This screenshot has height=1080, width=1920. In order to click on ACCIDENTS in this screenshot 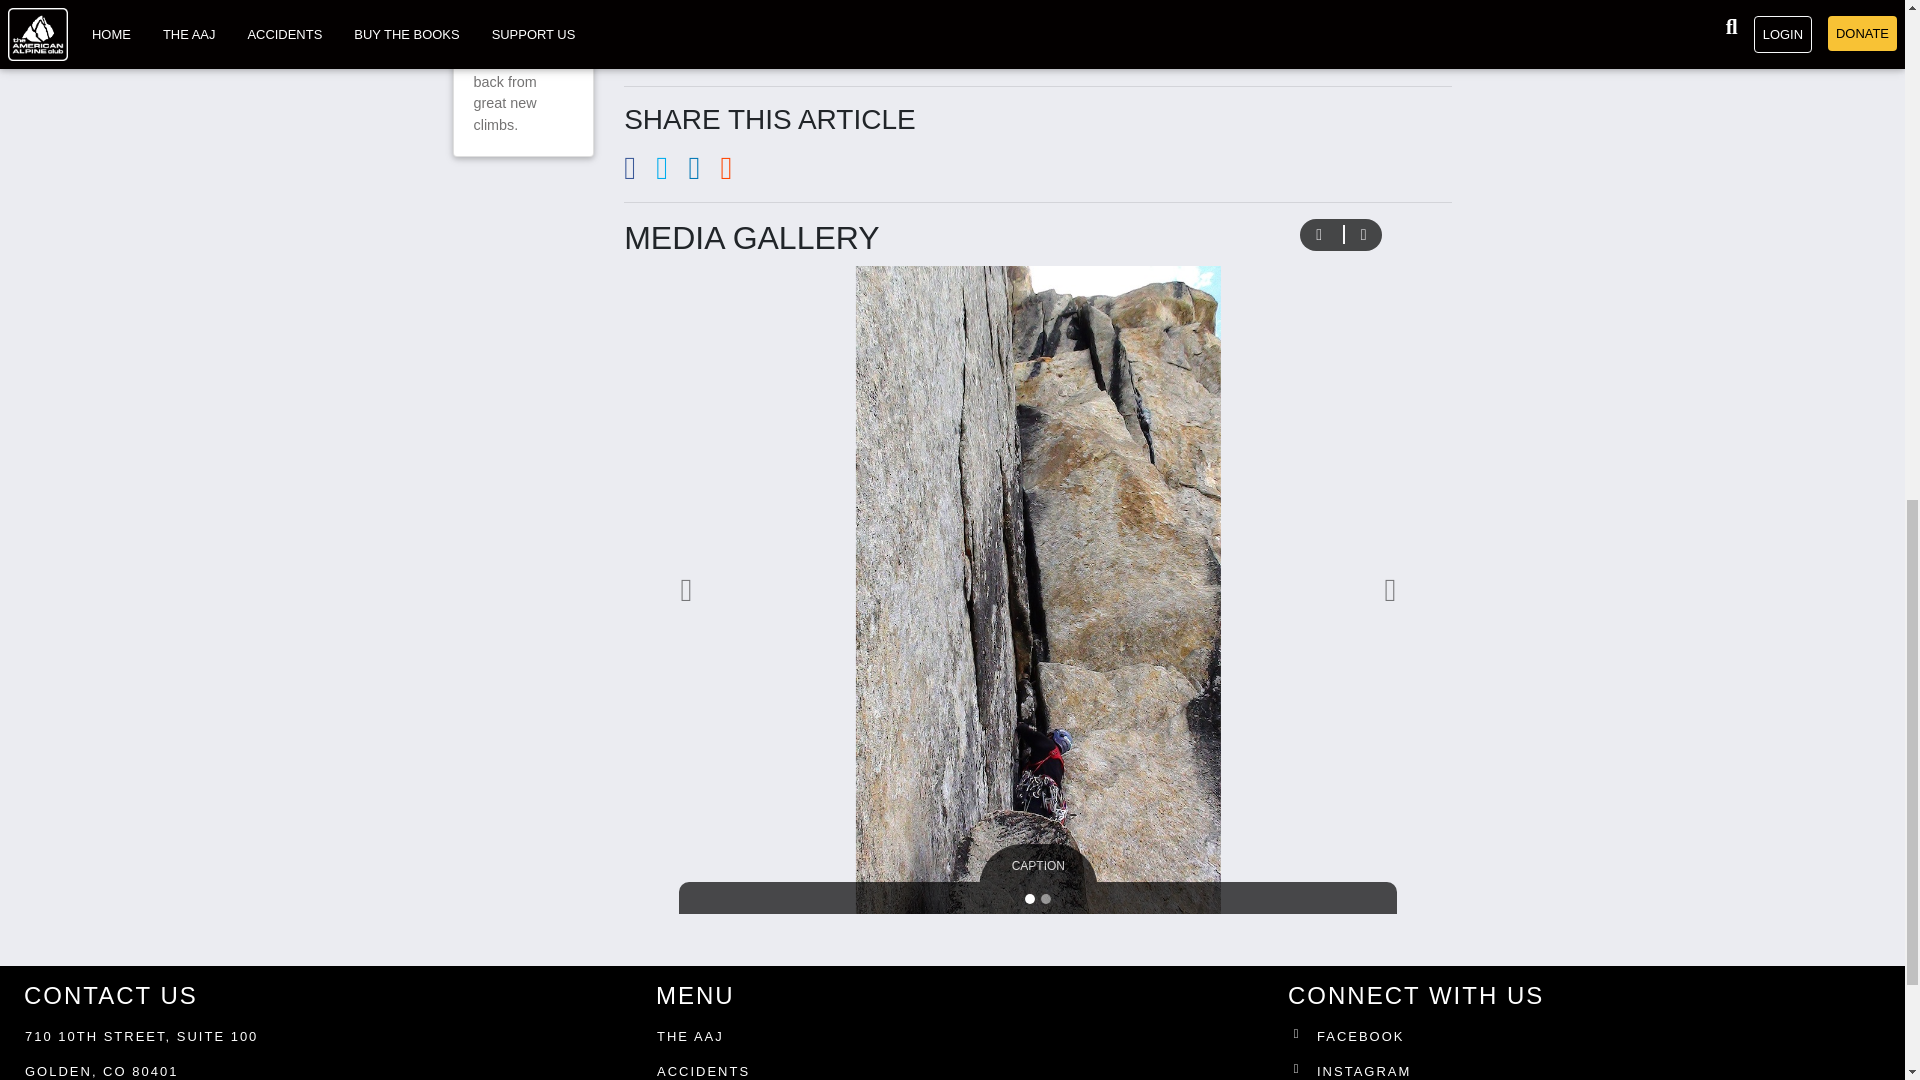, I will do `click(703, 1070)`.